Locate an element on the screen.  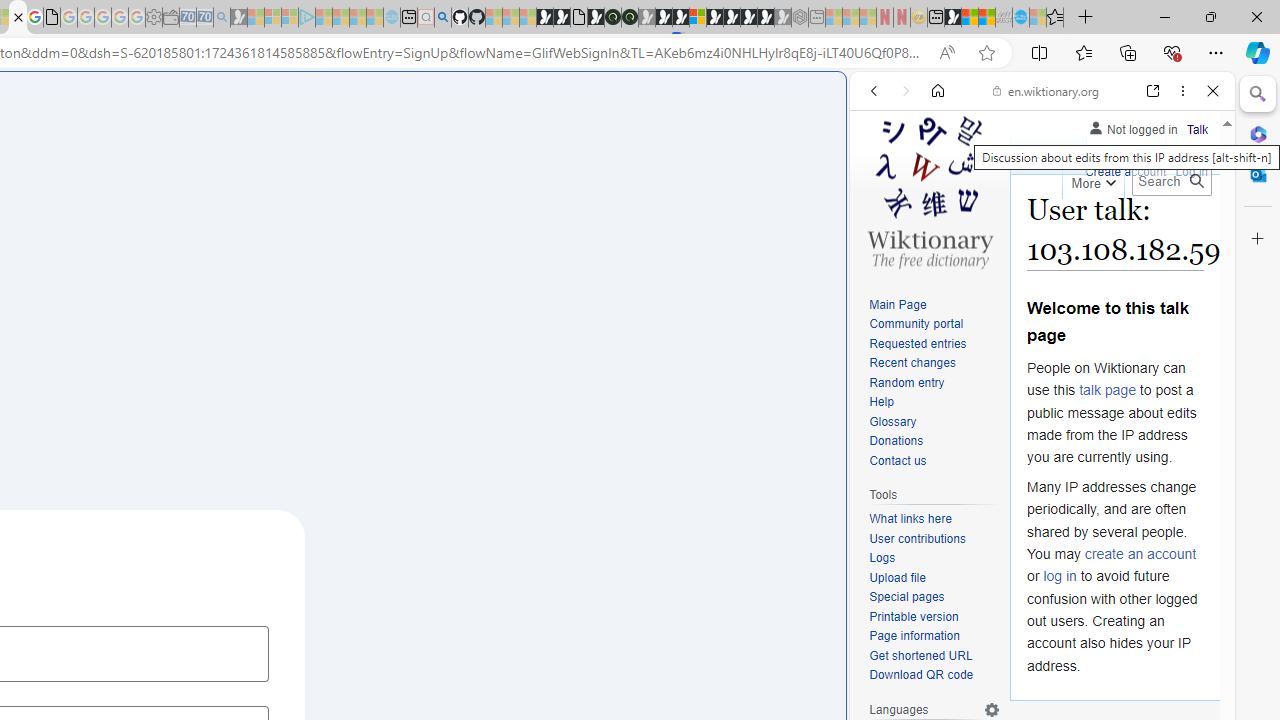
Random entry is located at coordinates (906, 382).